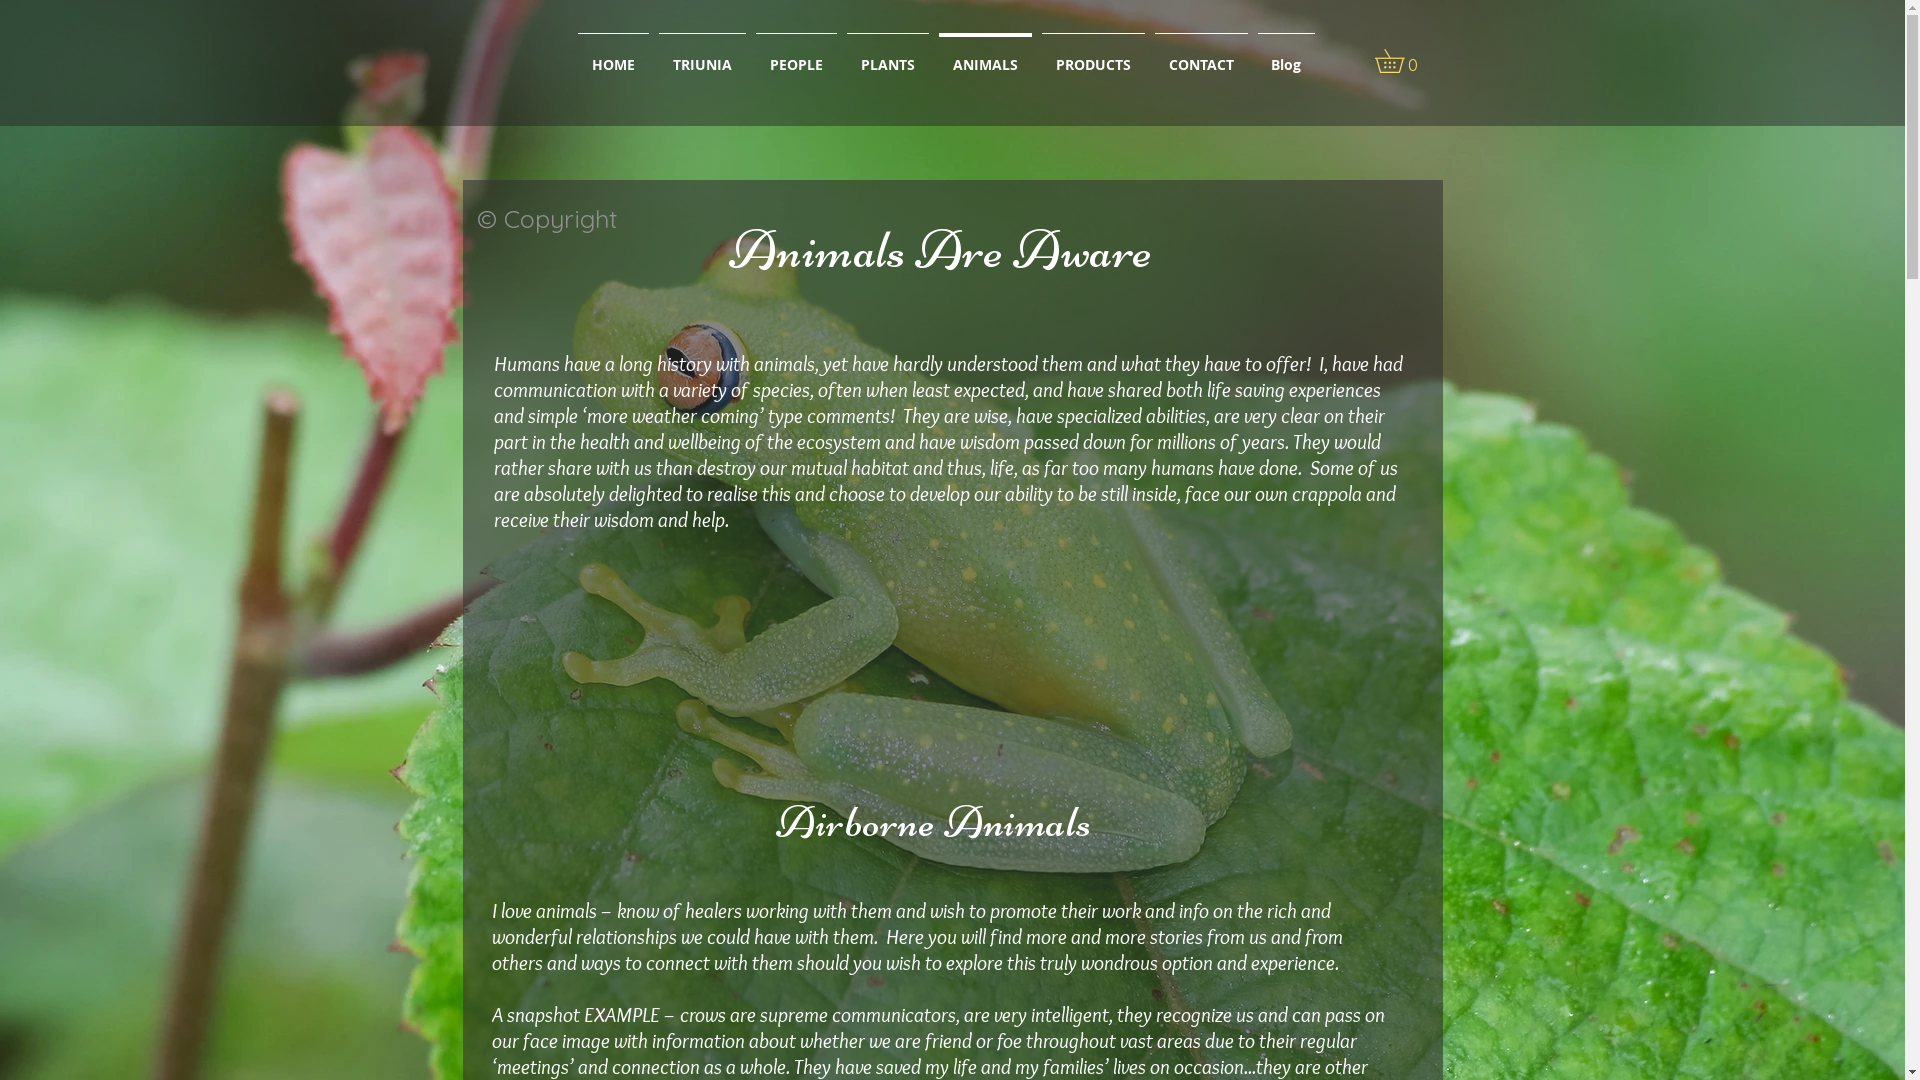  What do you see at coordinates (986, 56) in the screenshot?
I see `ANIMALS` at bounding box center [986, 56].